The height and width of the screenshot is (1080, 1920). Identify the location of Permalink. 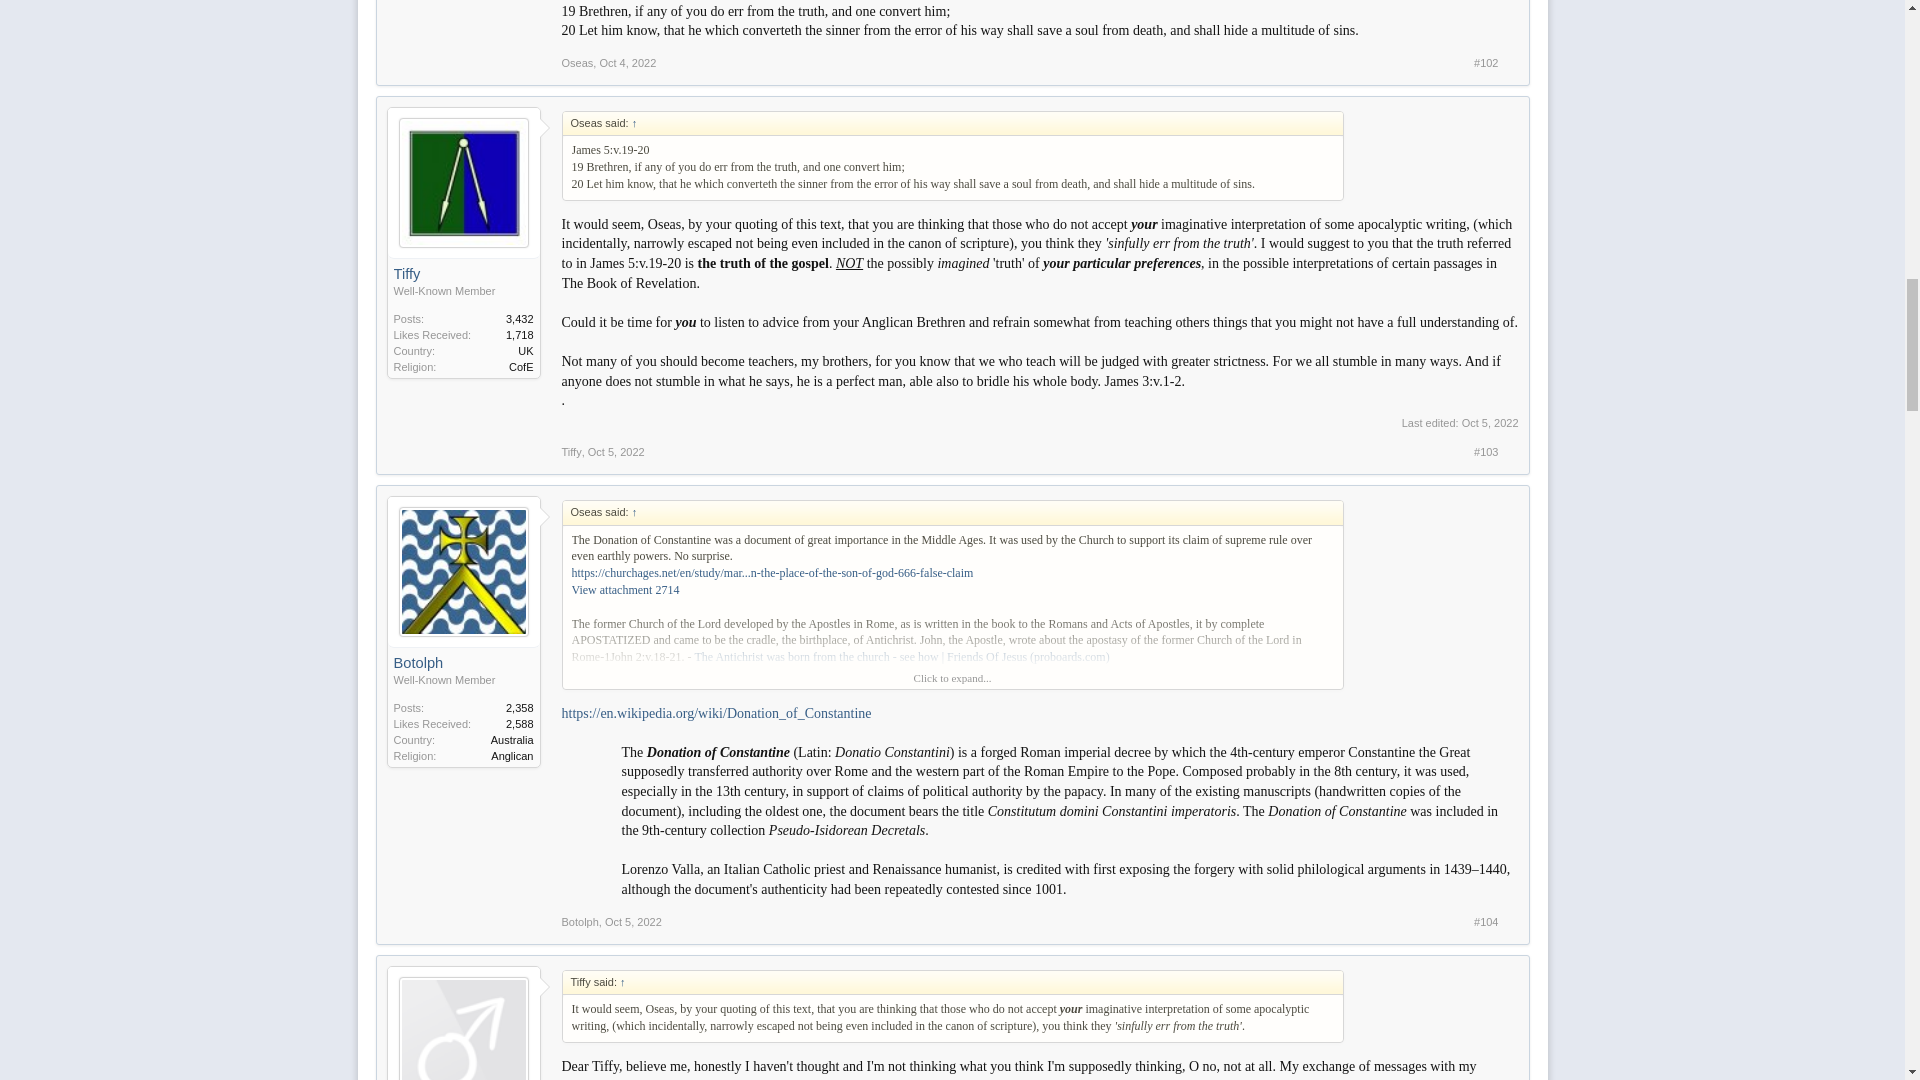
(616, 452).